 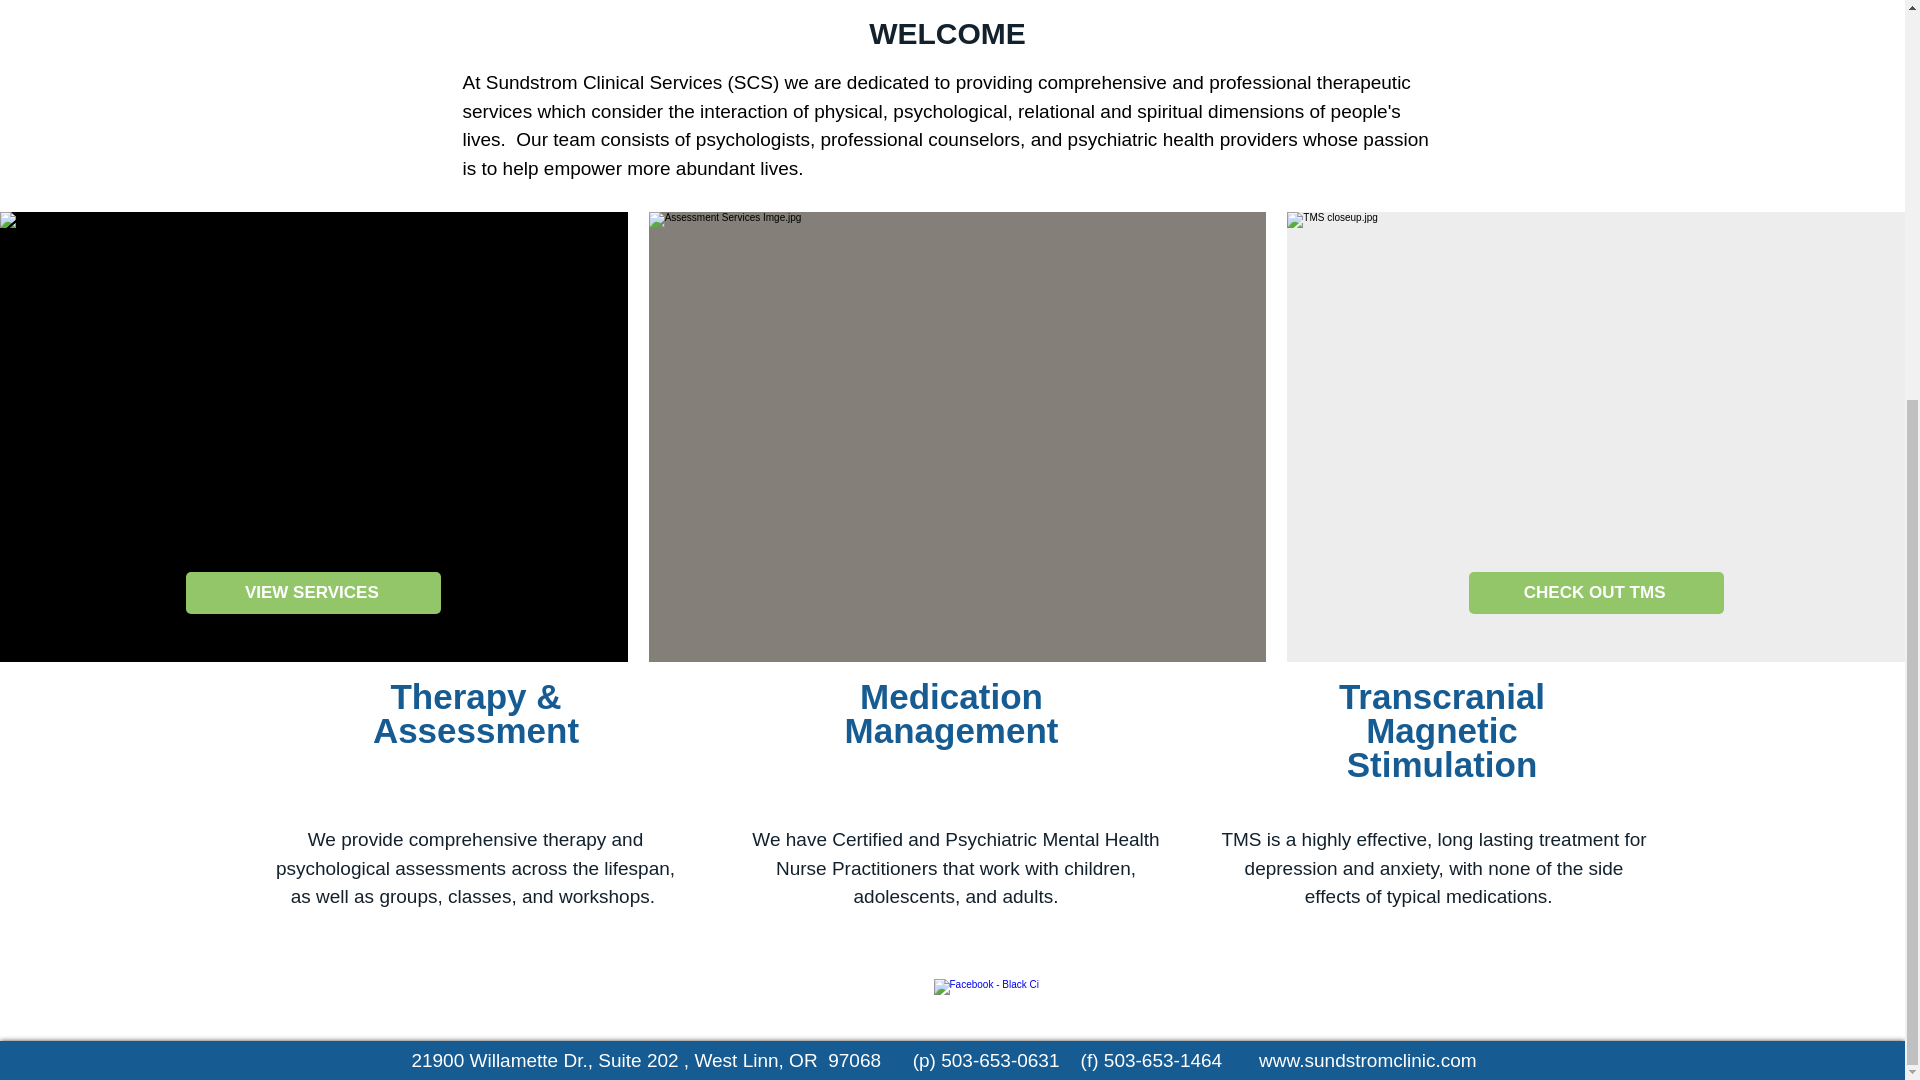 What do you see at coordinates (314, 593) in the screenshot?
I see `VIEW SERVICES` at bounding box center [314, 593].